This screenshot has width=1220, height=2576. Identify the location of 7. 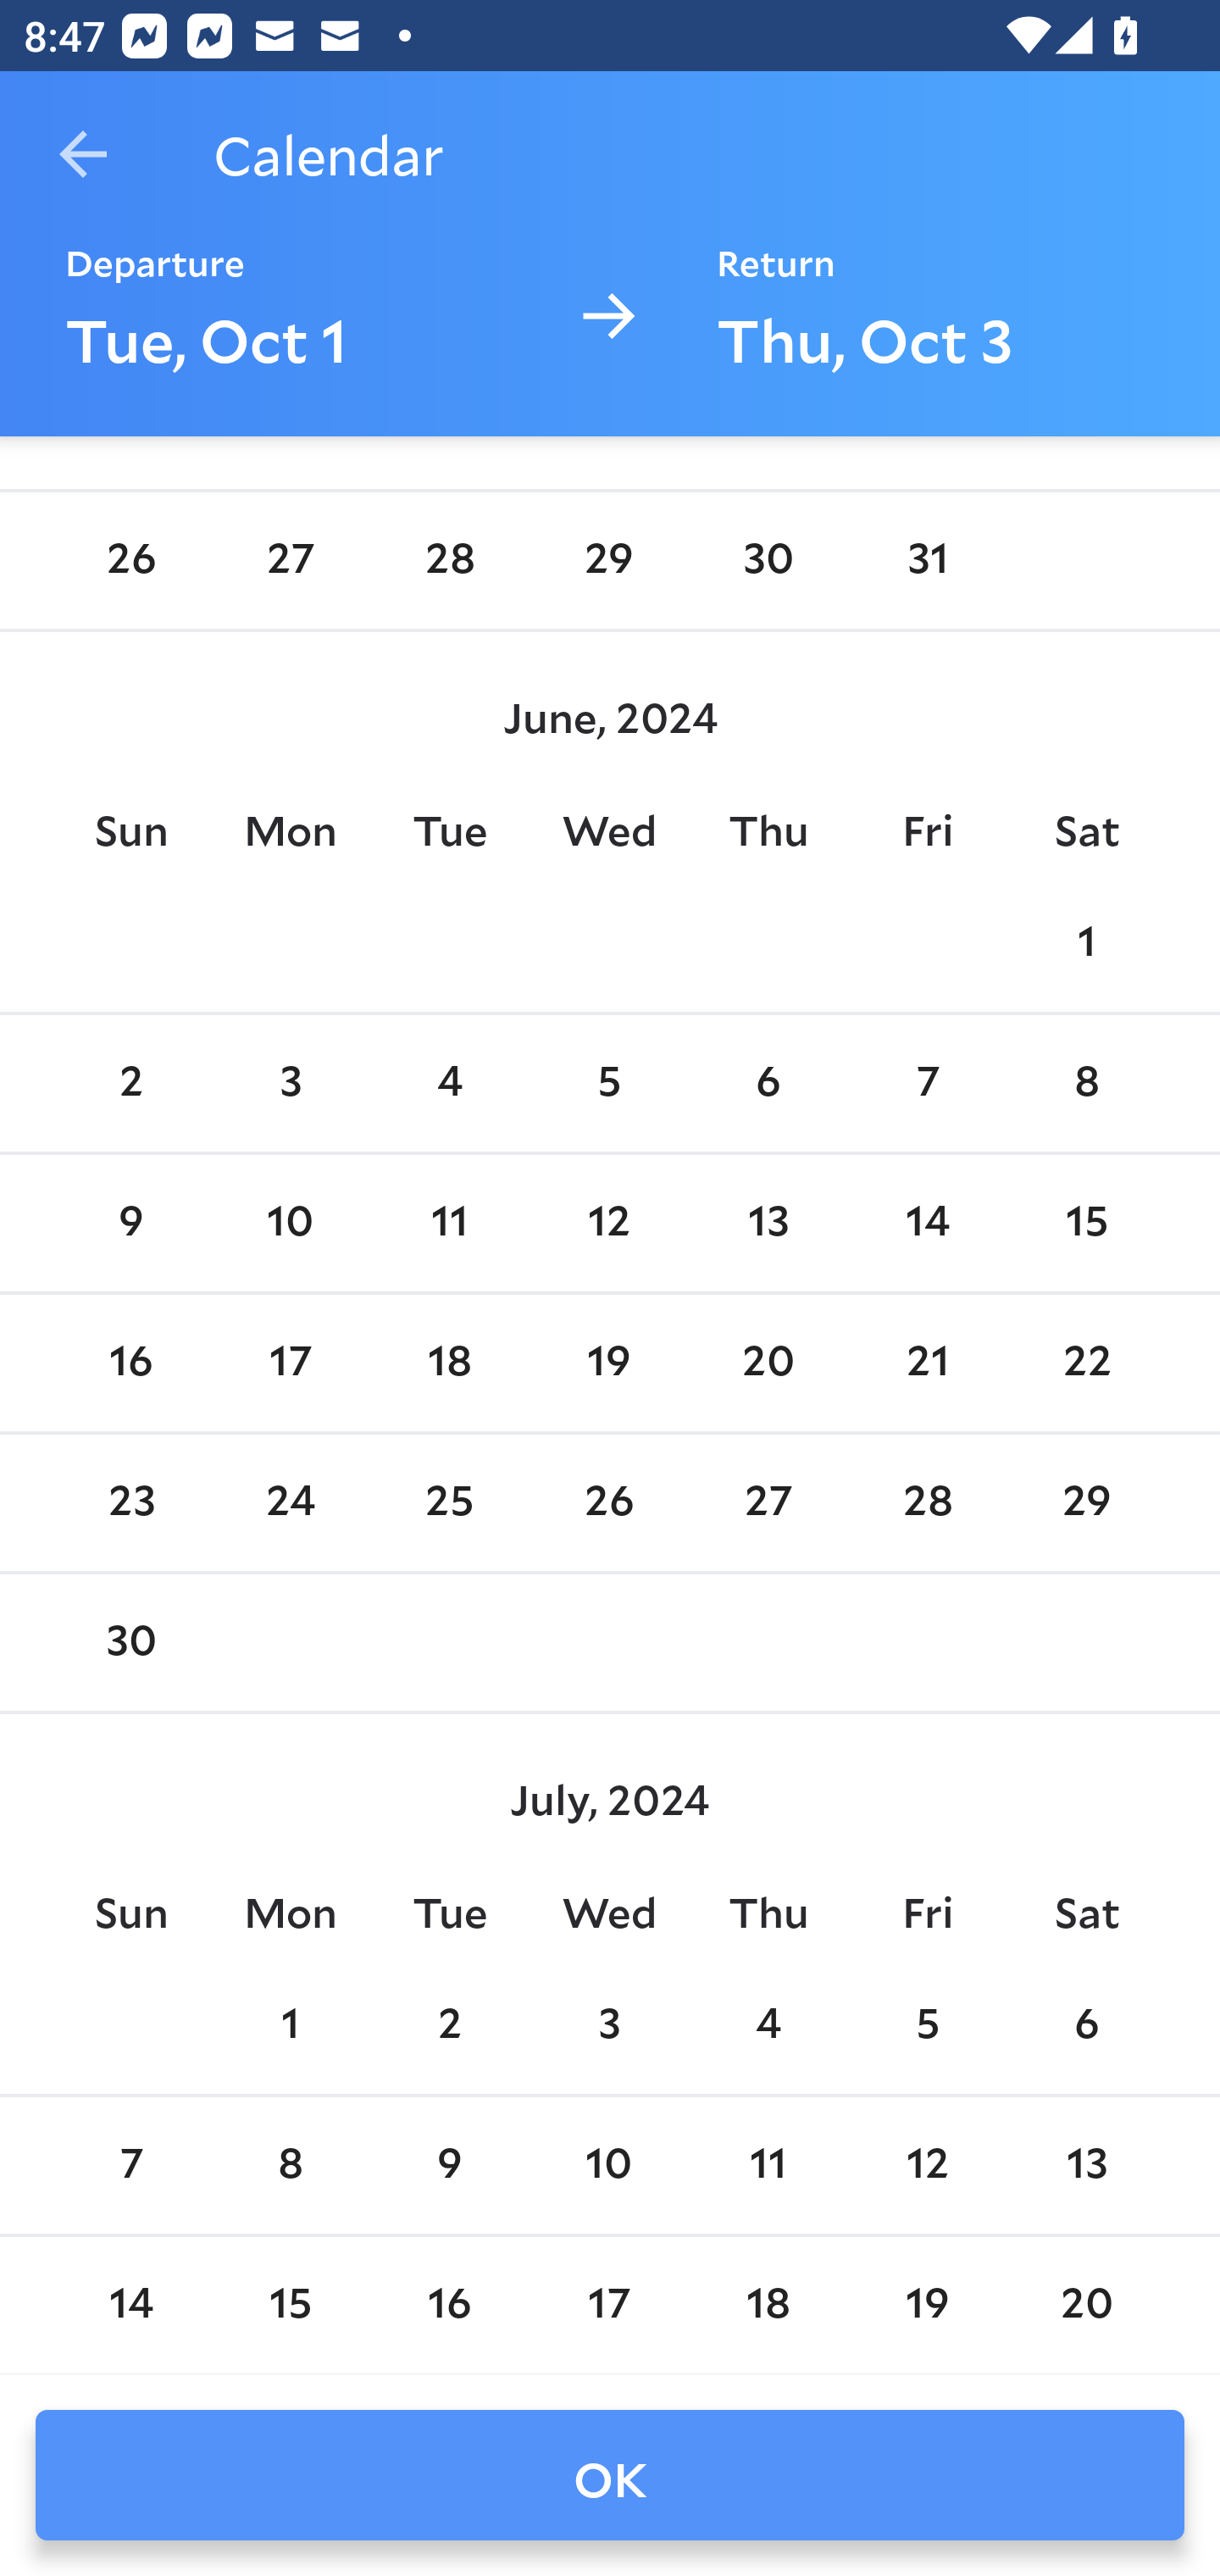
(927, 1084).